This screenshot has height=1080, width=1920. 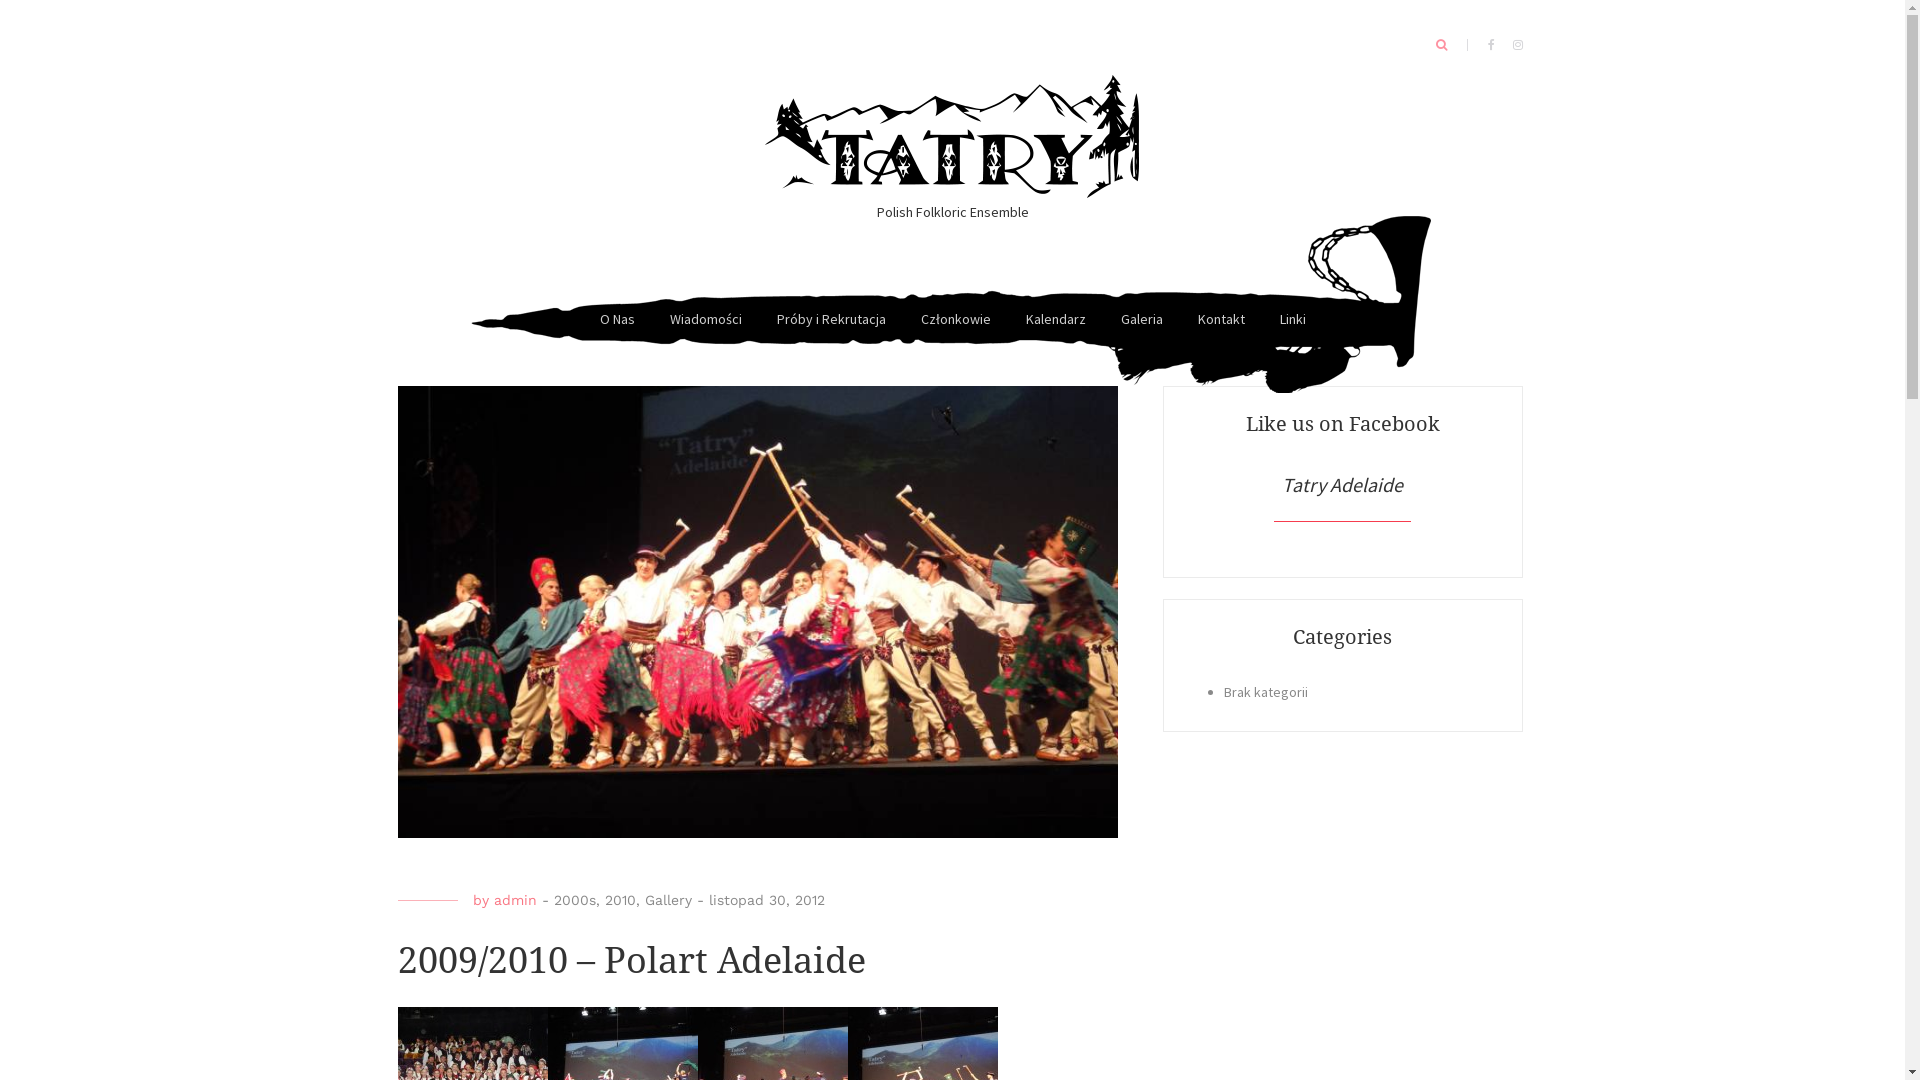 I want to click on  Tatry Adelaide, so click(x=952, y=138).